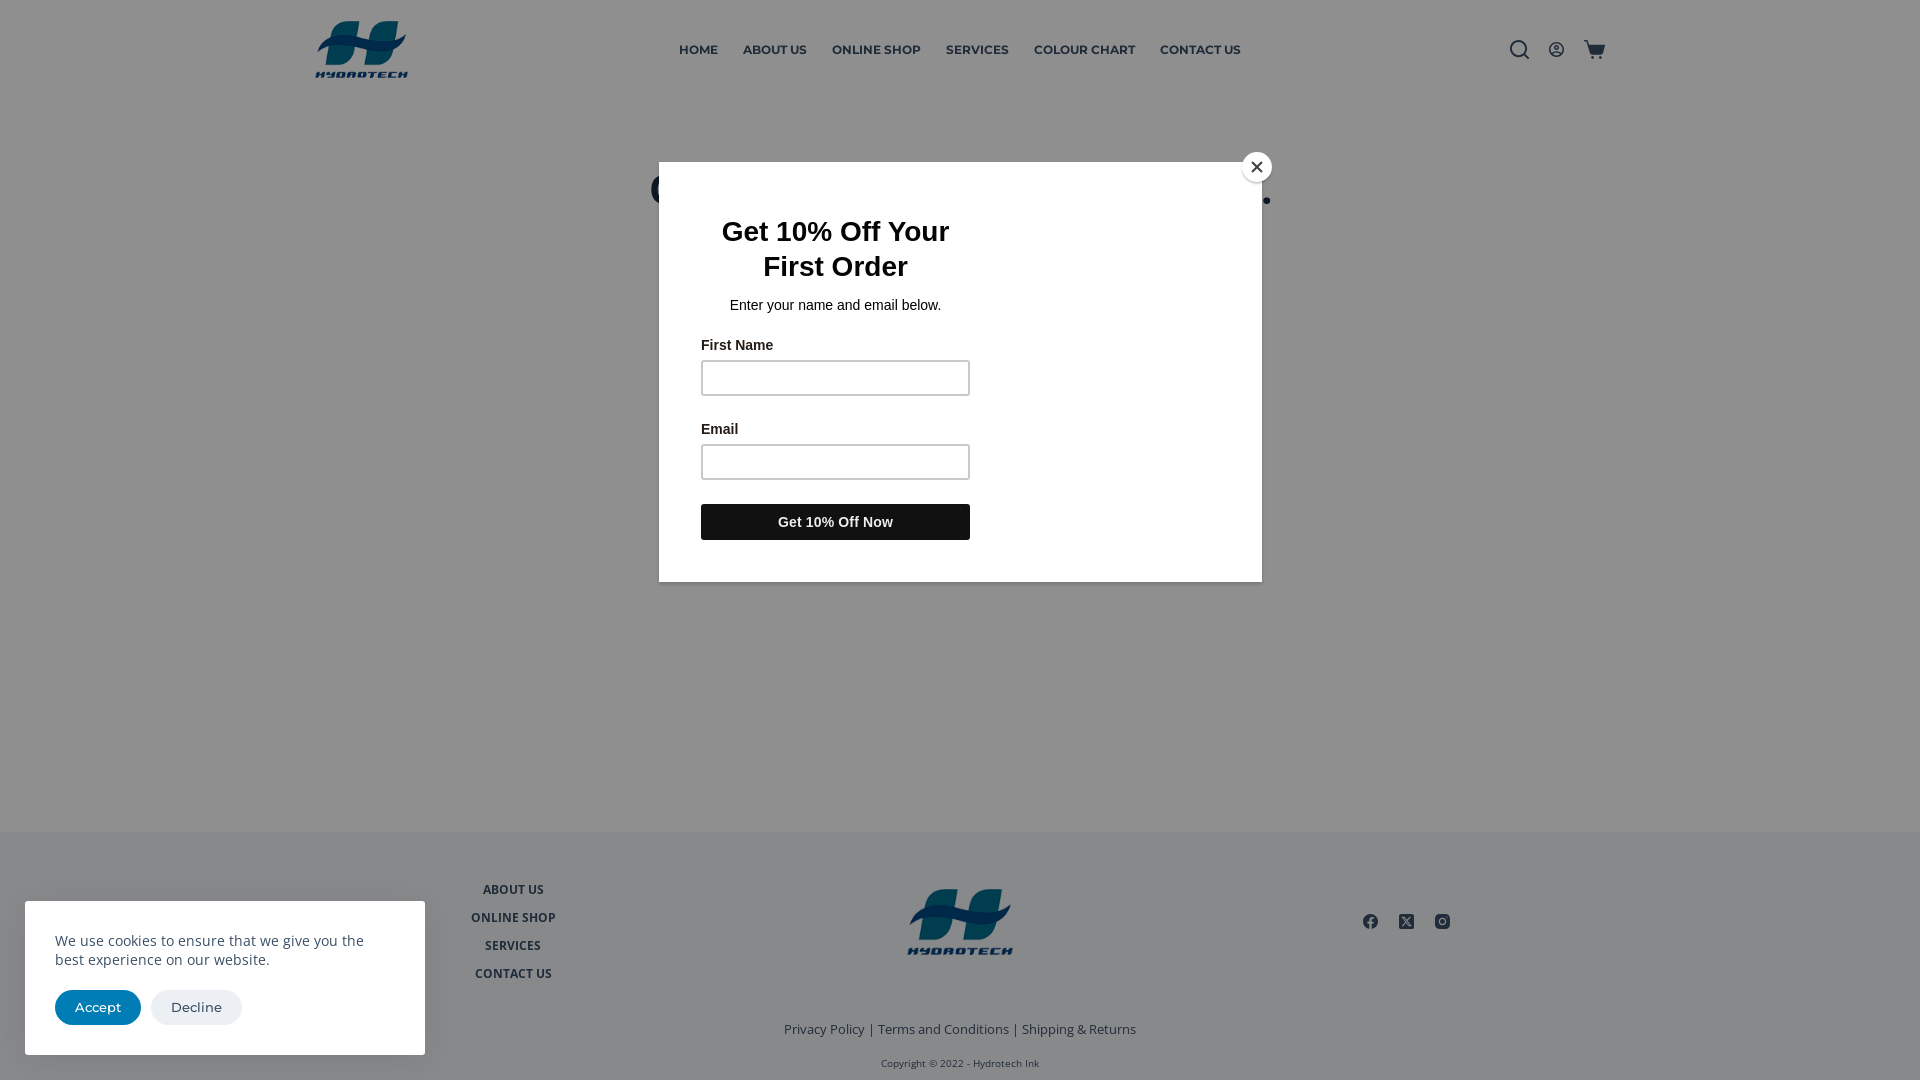  Describe the element at coordinates (960, 320) in the screenshot. I see `Search for...` at that location.